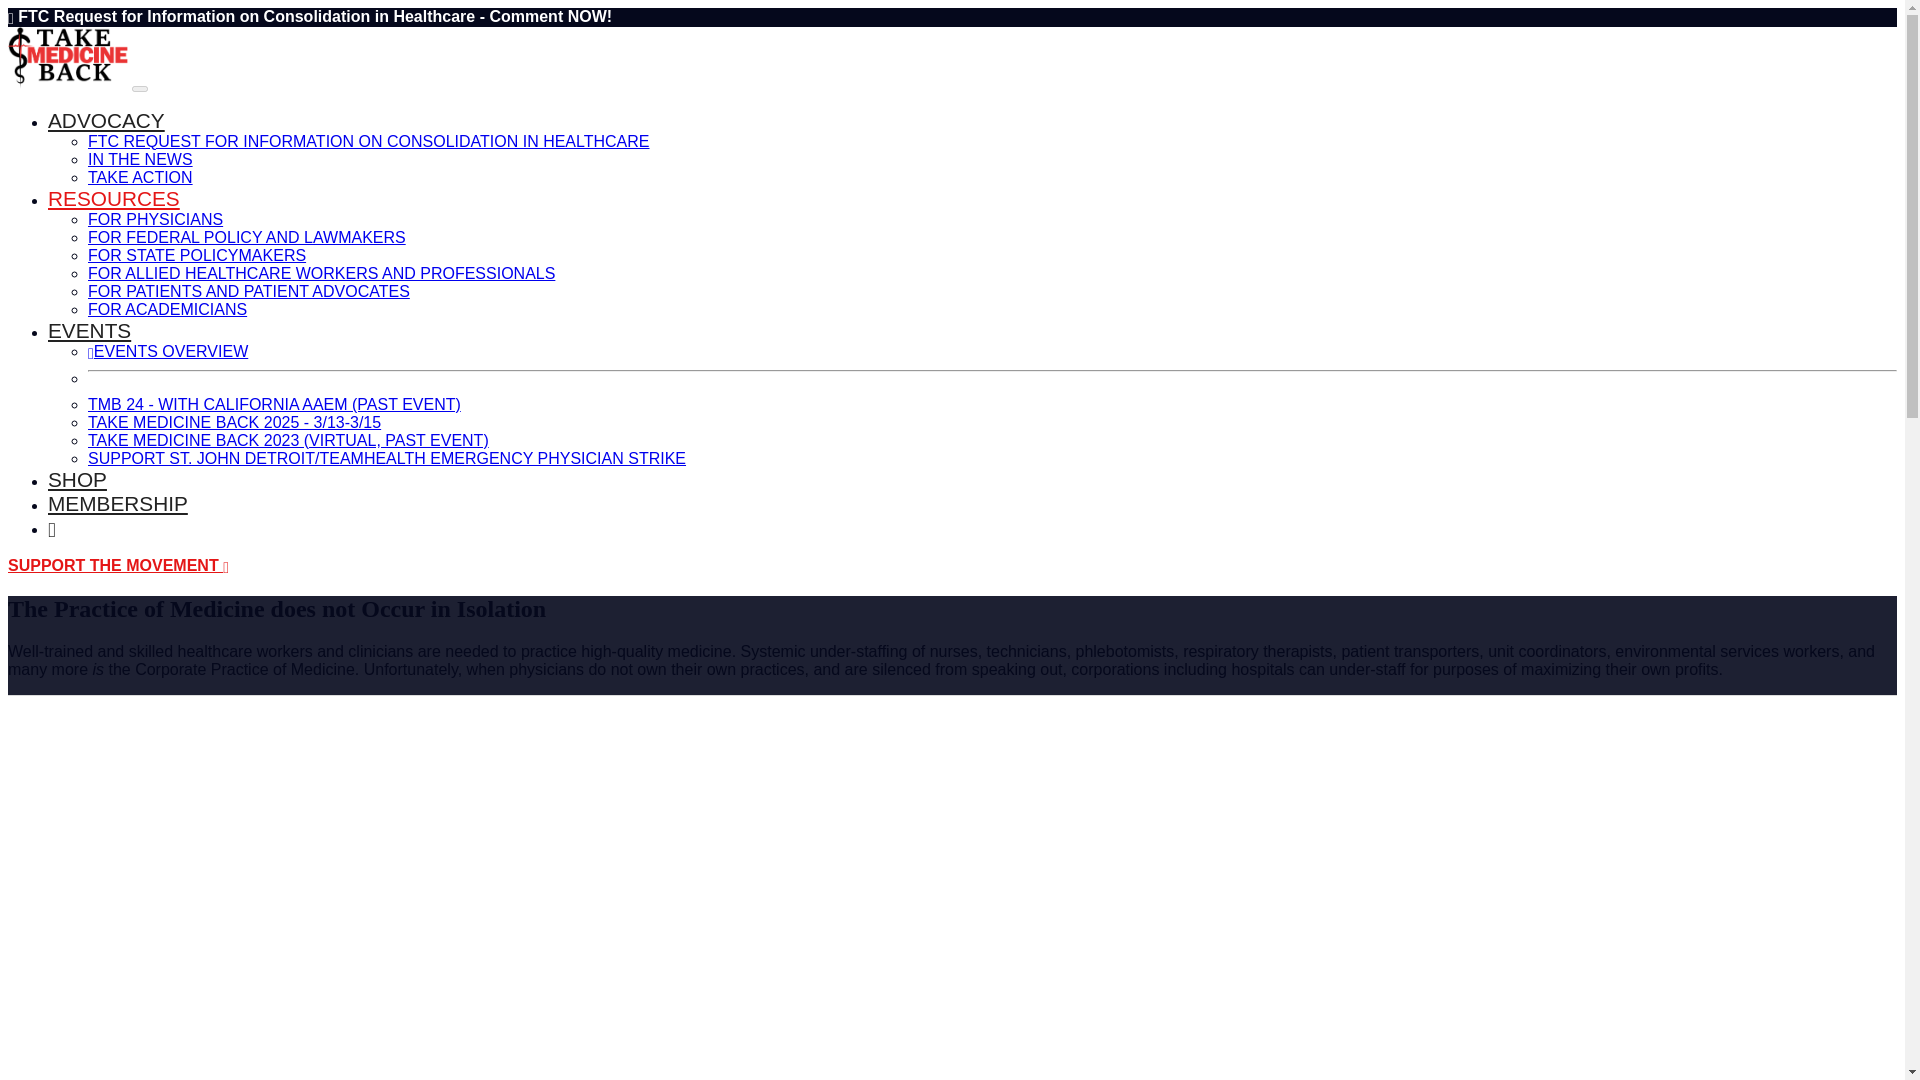 This screenshot has height=1080, width=1920. What do you see at coordinates (168, 309) in the screenshot?
I see `FOR ACADEMICIANS` at bounding box center [168, 309].